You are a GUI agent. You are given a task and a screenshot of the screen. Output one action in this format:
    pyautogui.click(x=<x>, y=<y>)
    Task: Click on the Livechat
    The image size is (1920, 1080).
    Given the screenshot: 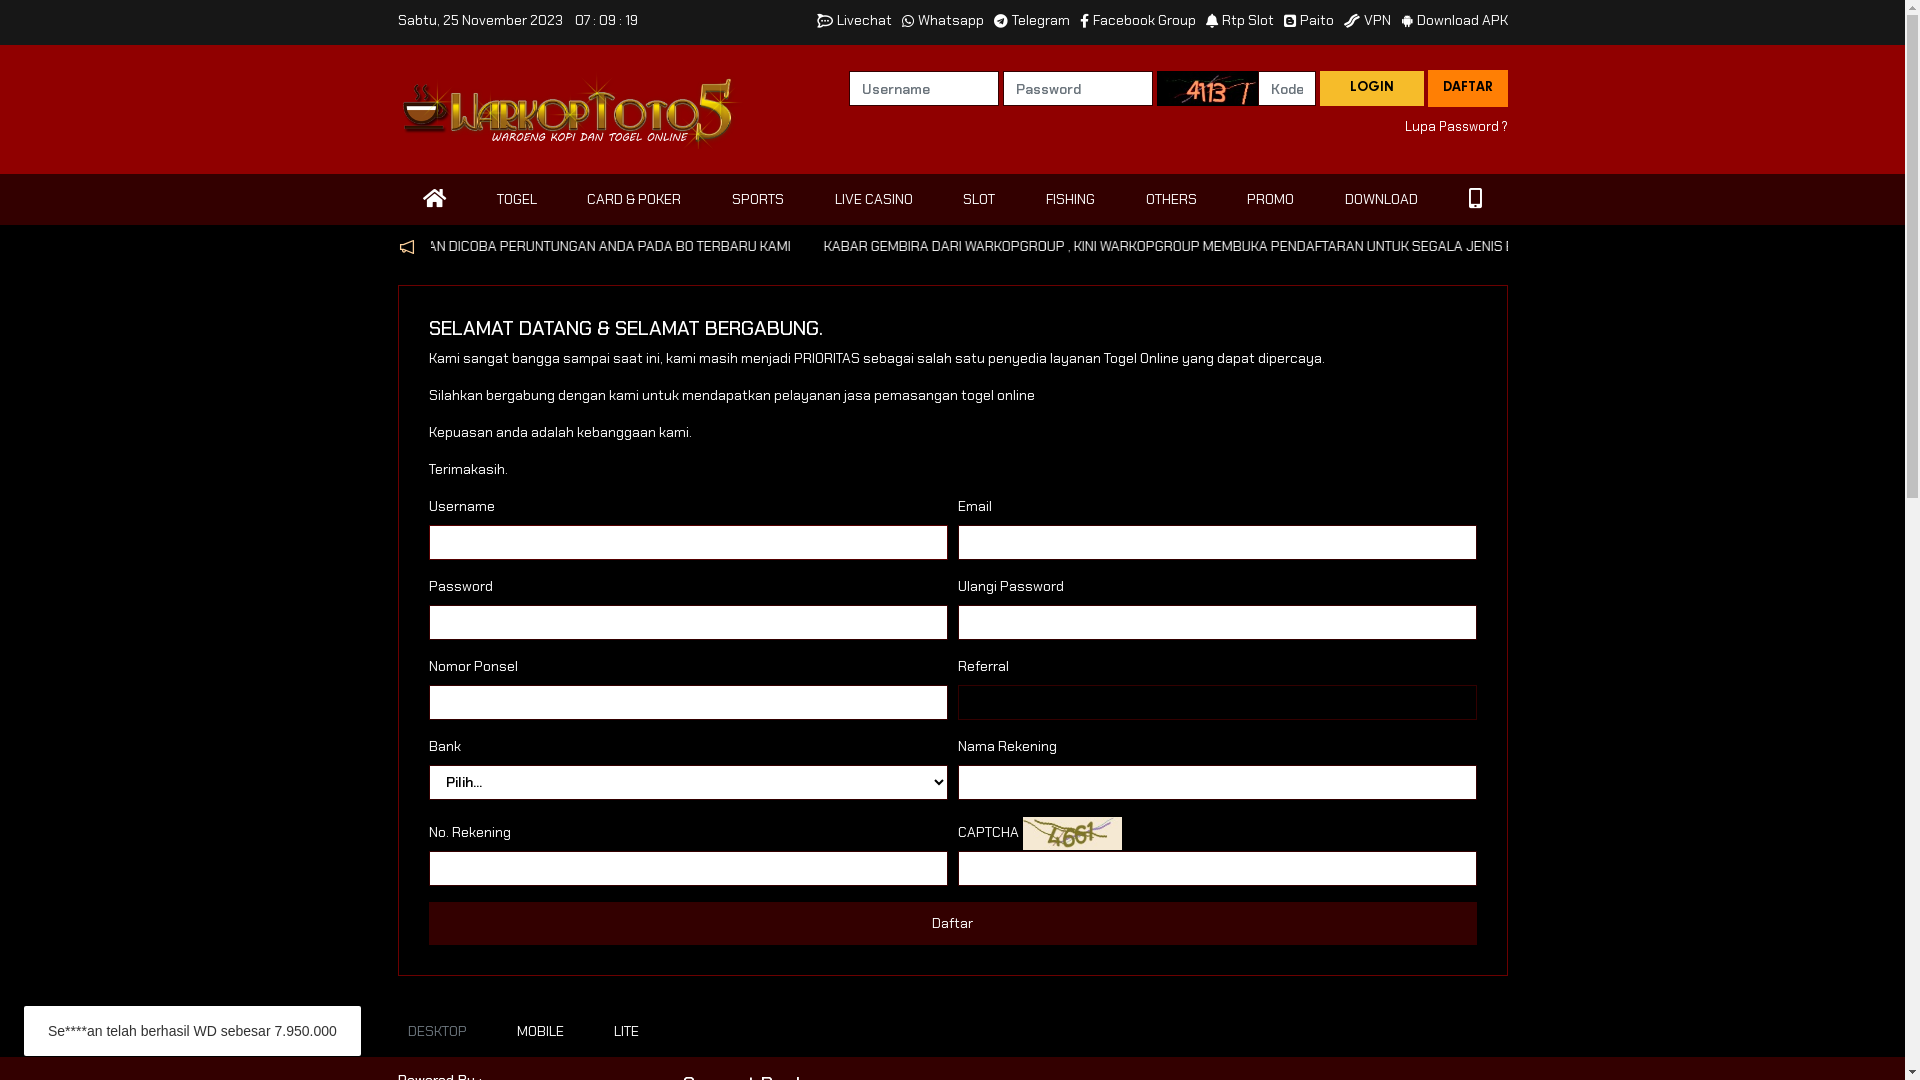 What is the action you would take?
    pyautogui.click(x=854, y=20)
    